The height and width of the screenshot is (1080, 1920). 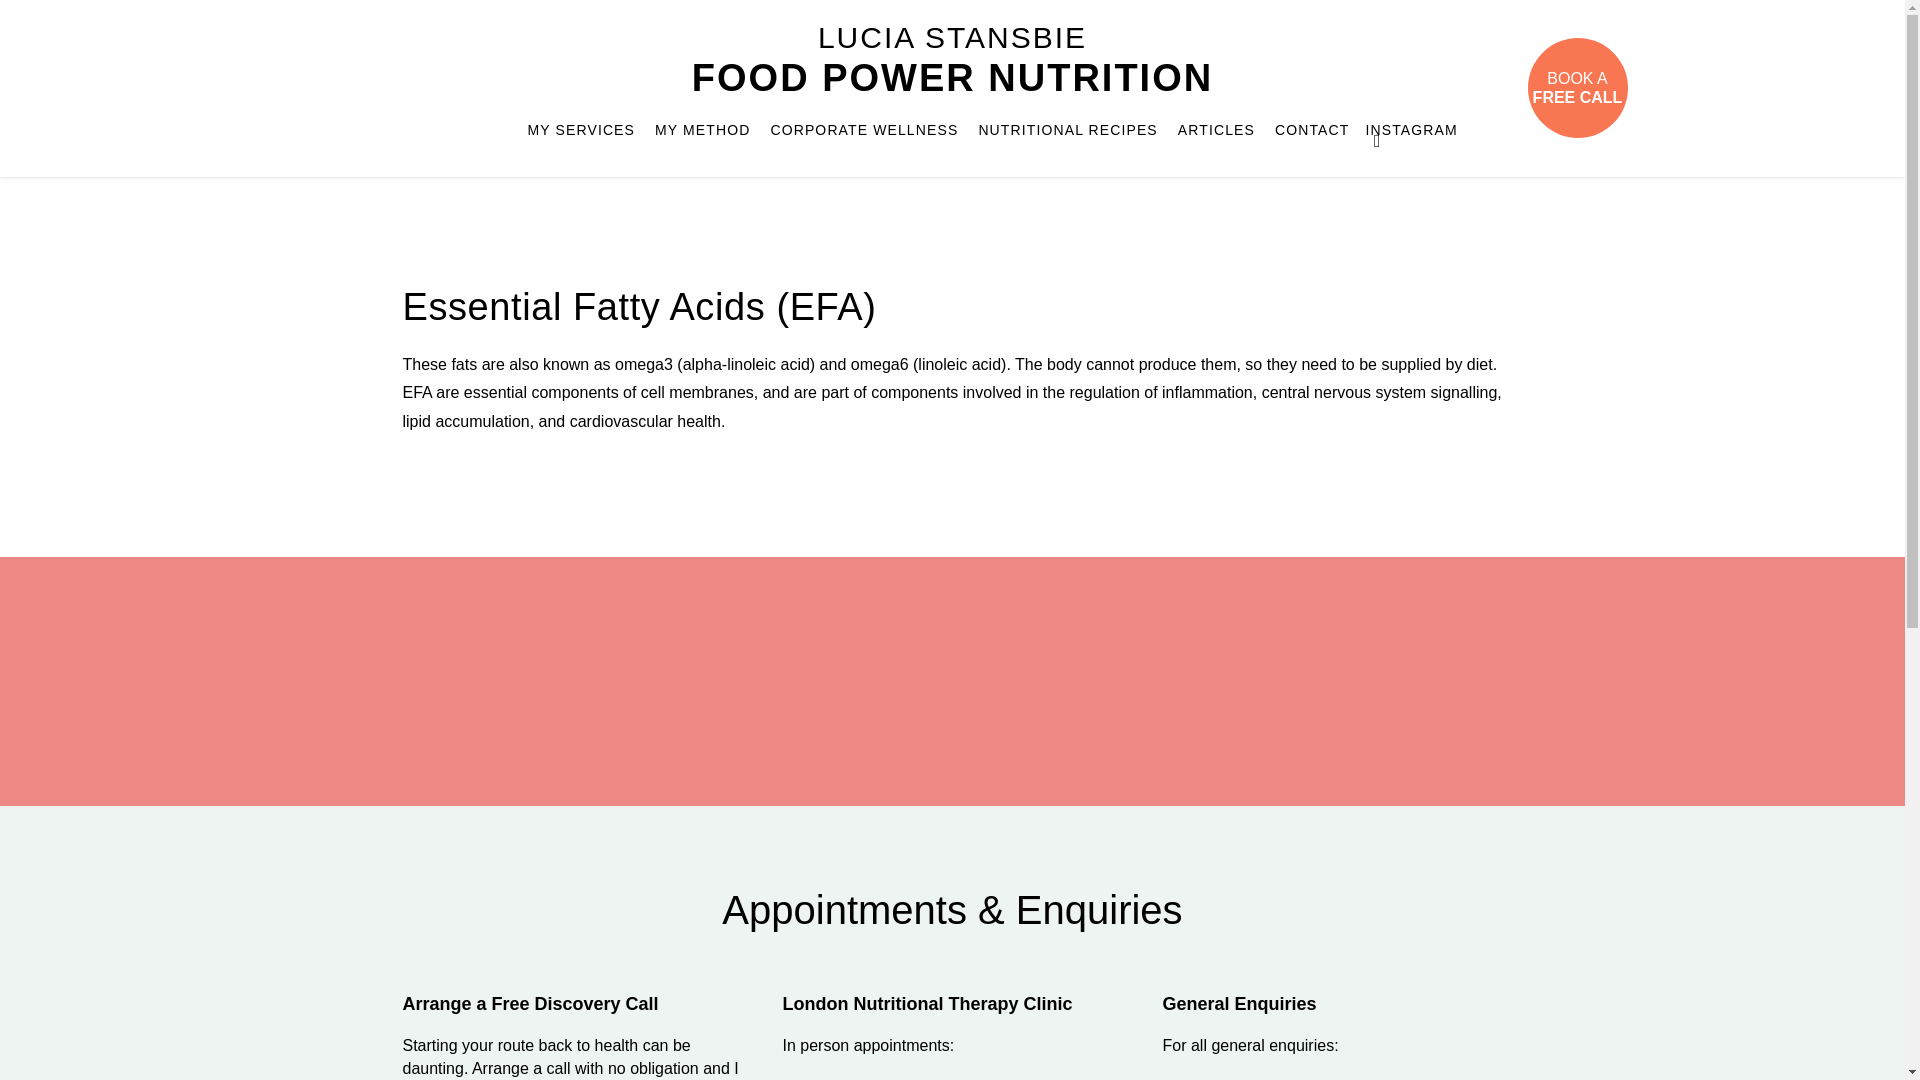 I want to click on CORPORATE WELLNESS, so click(x=1067, y=130).